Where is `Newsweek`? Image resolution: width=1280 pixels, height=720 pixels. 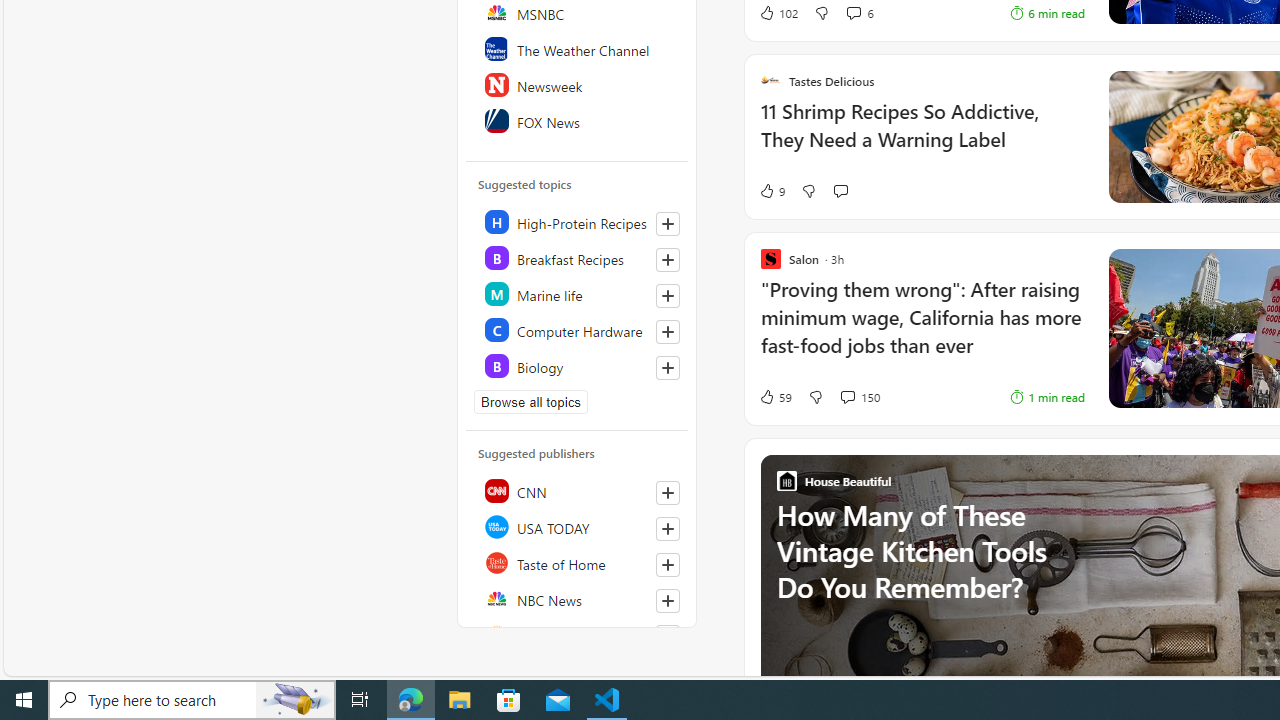 Newsweek is located at coordinates (578, 84).